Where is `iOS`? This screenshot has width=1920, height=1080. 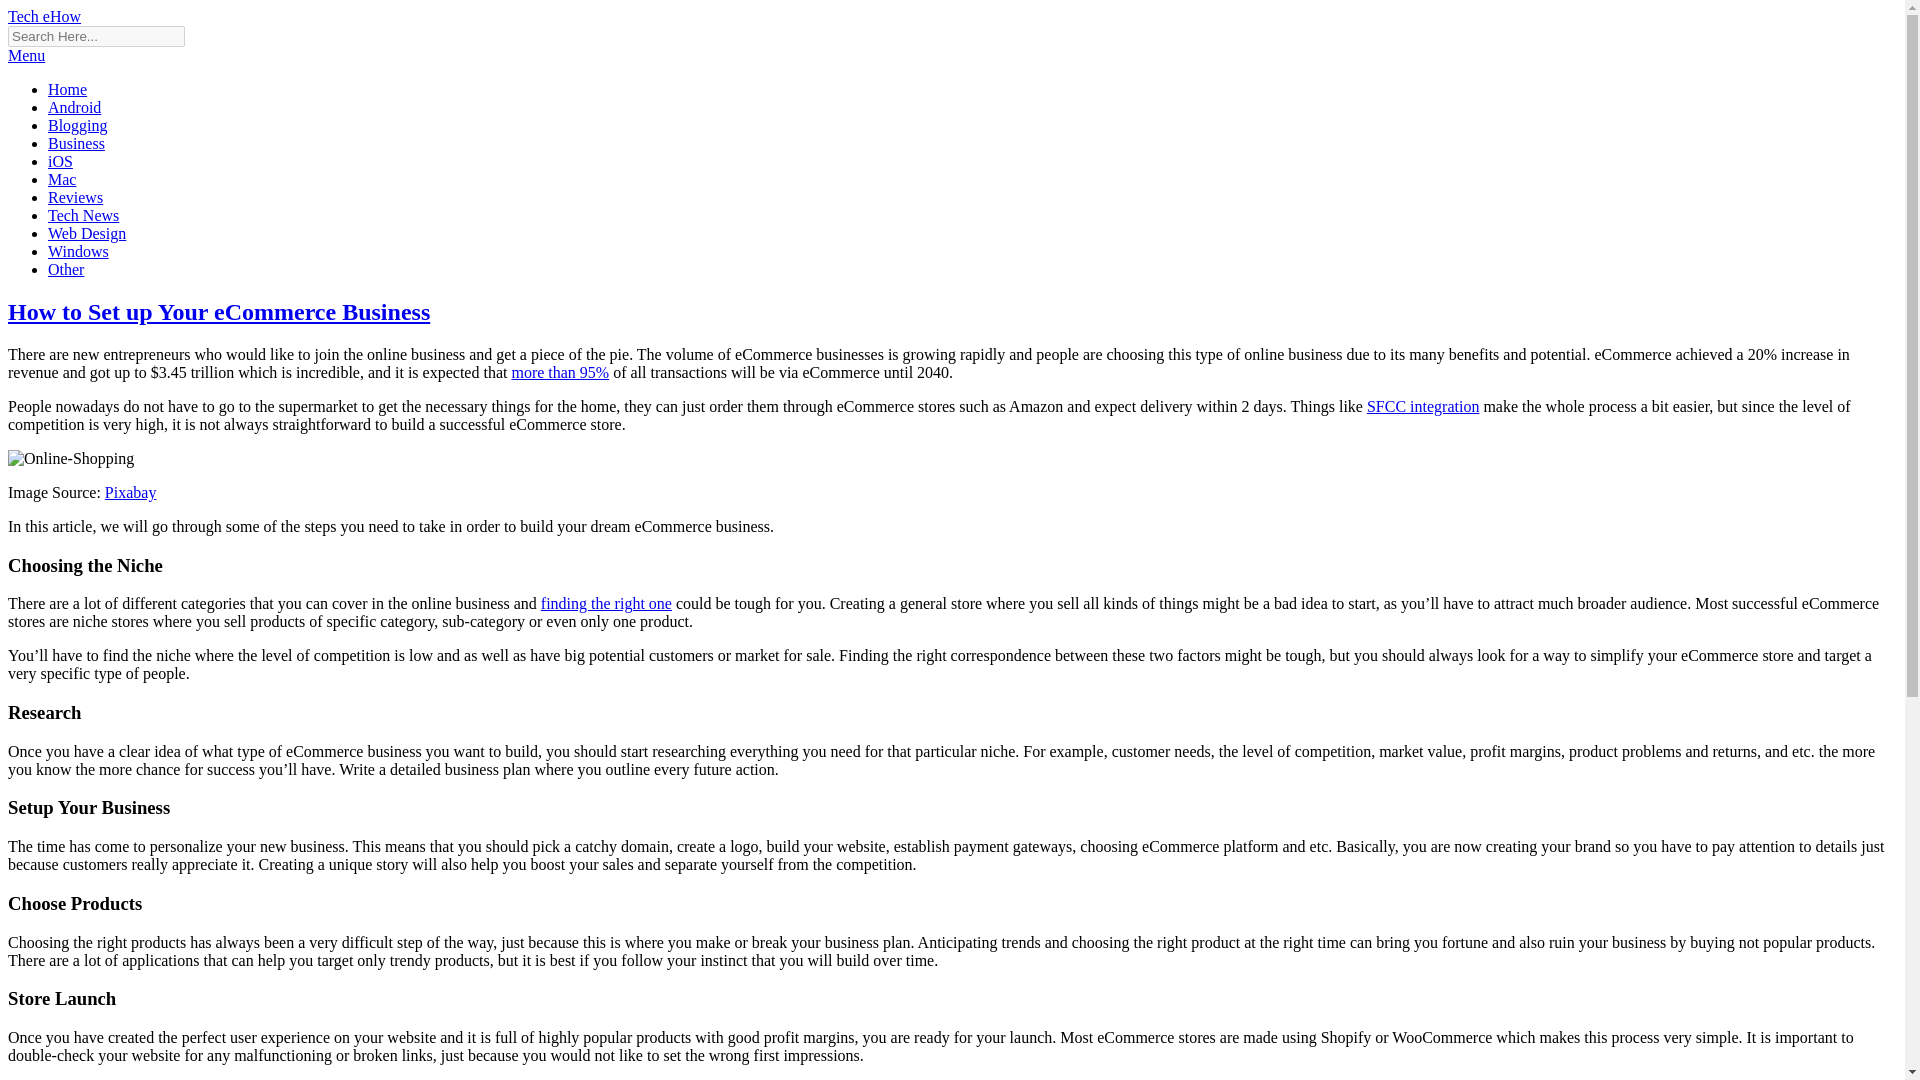 iOS is located at coordinates (60, 161).